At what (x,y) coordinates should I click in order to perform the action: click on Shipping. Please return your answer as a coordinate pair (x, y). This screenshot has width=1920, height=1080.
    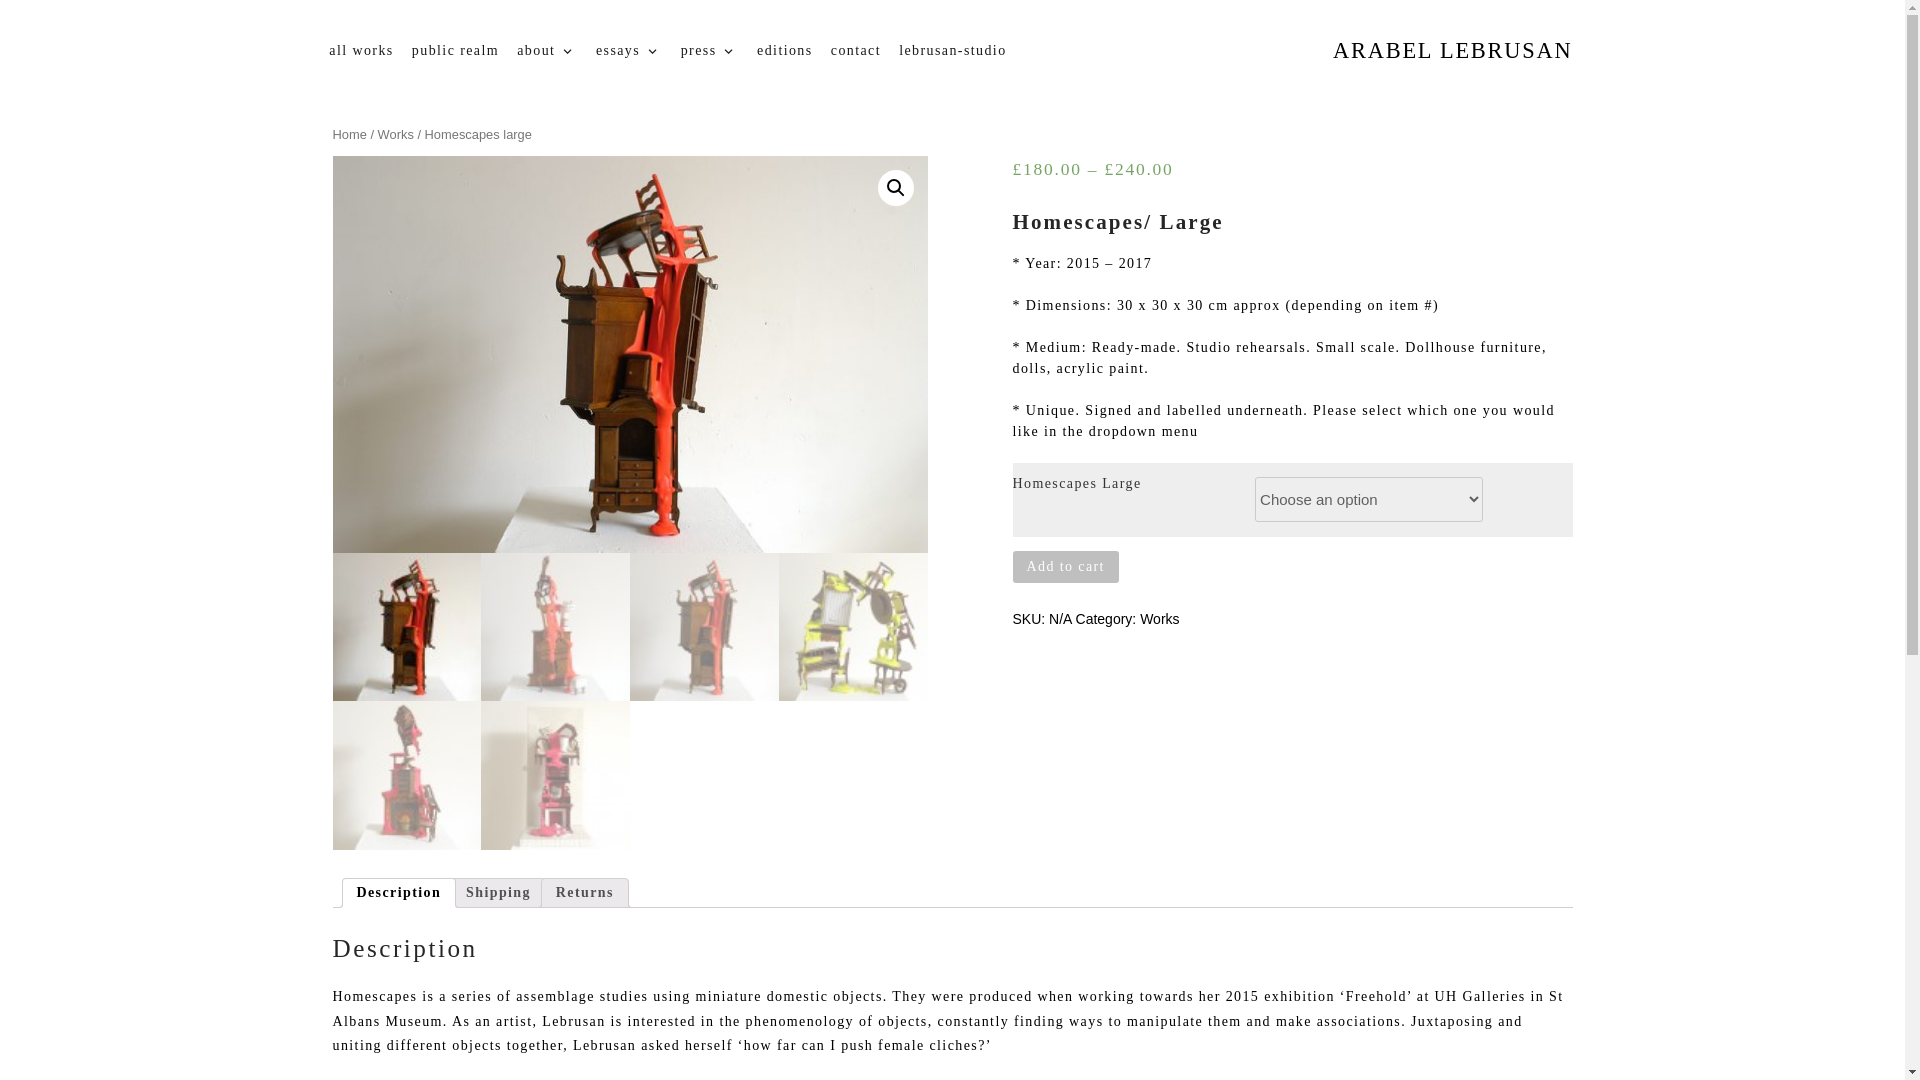
    Looking at the image, I should click on (498, 893).